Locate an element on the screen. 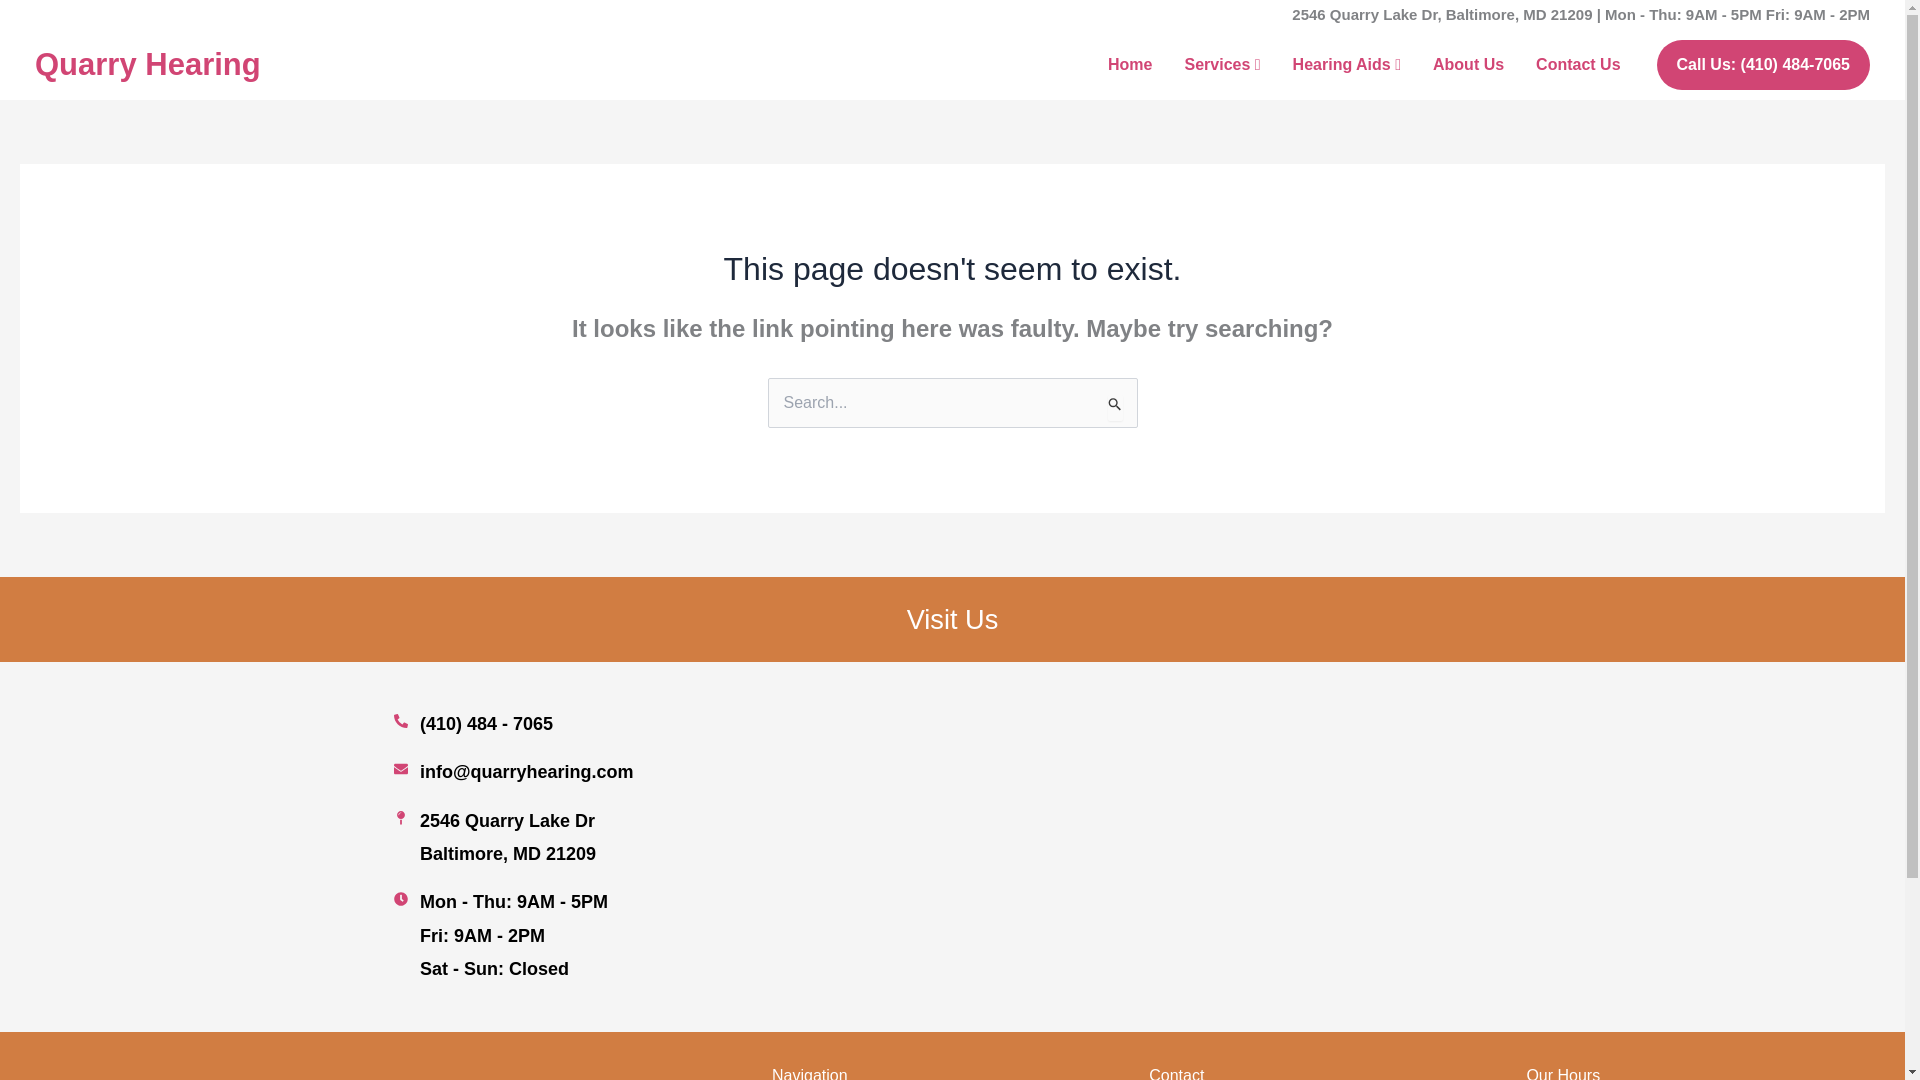 The image size is (1920, 1080). About Us is located at coordinates (1468, 64).